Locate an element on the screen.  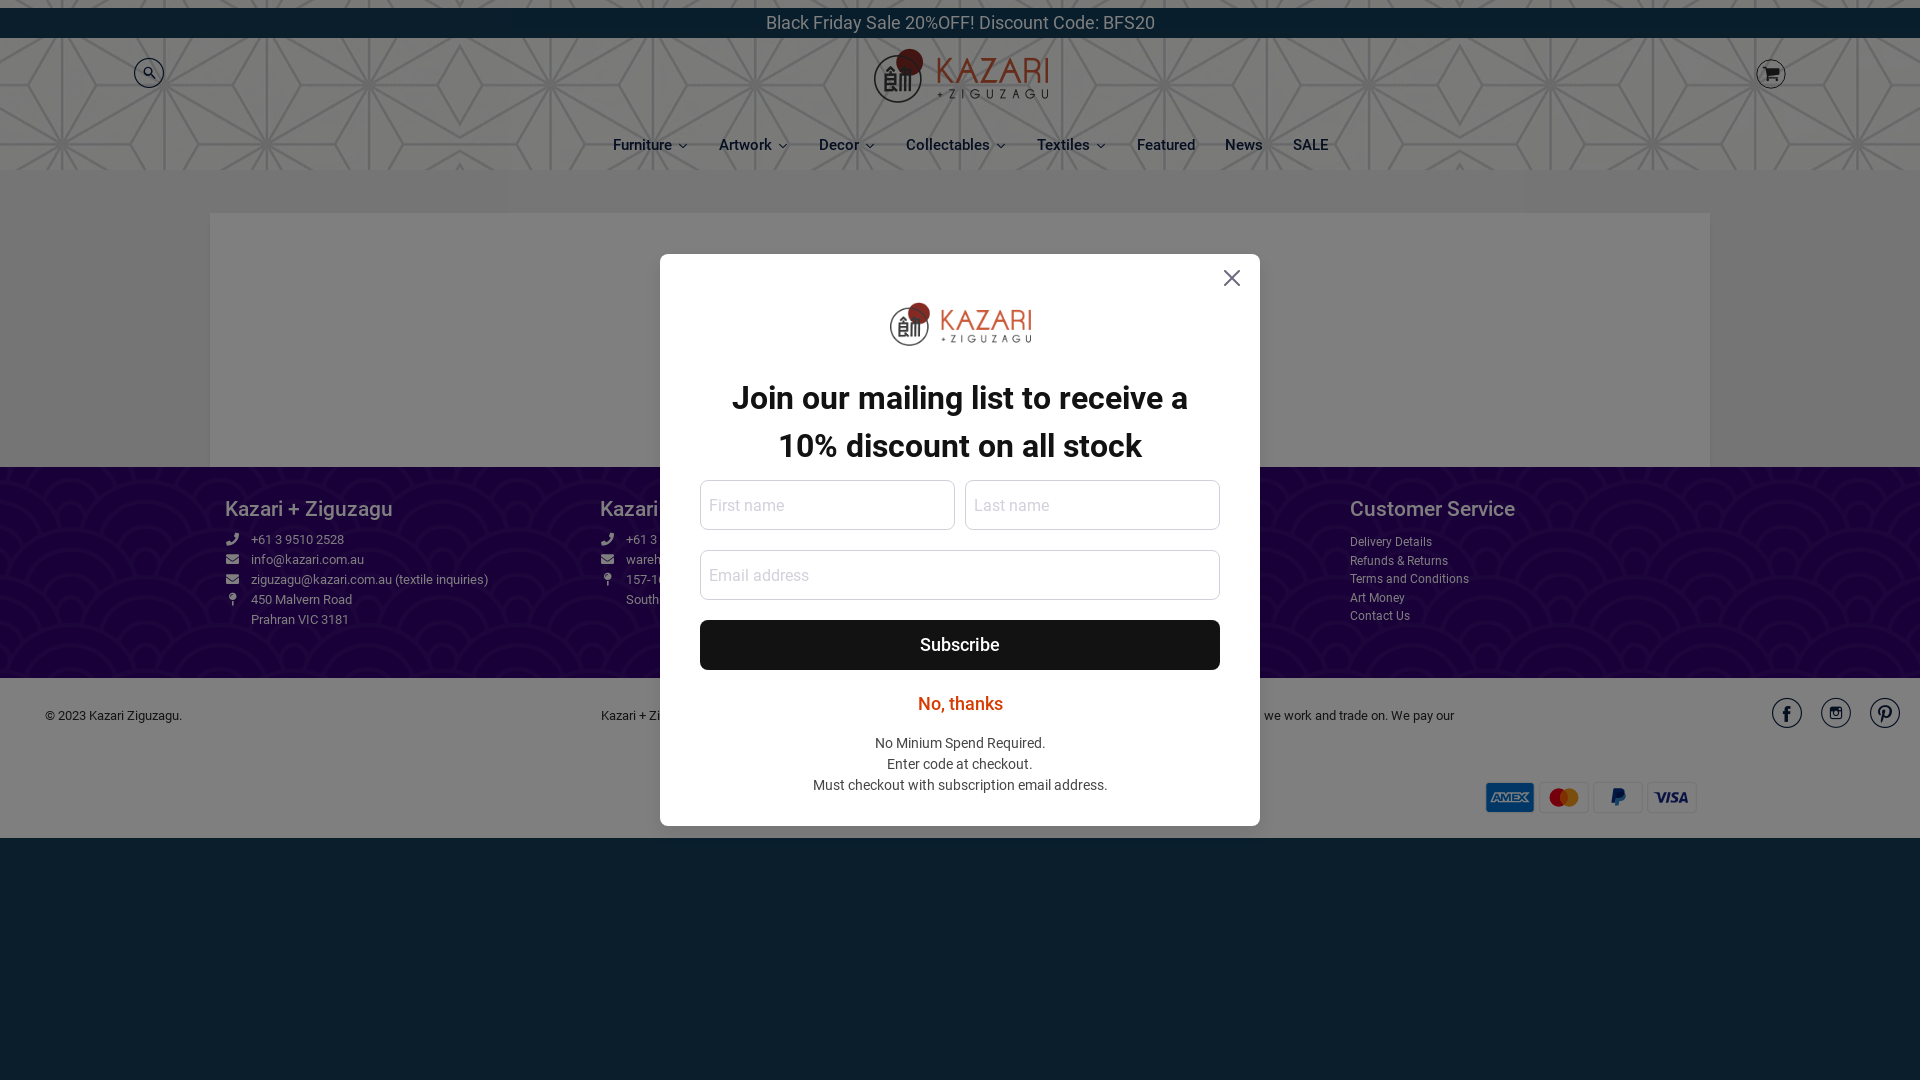
News is located at coordinates (1244, 145).